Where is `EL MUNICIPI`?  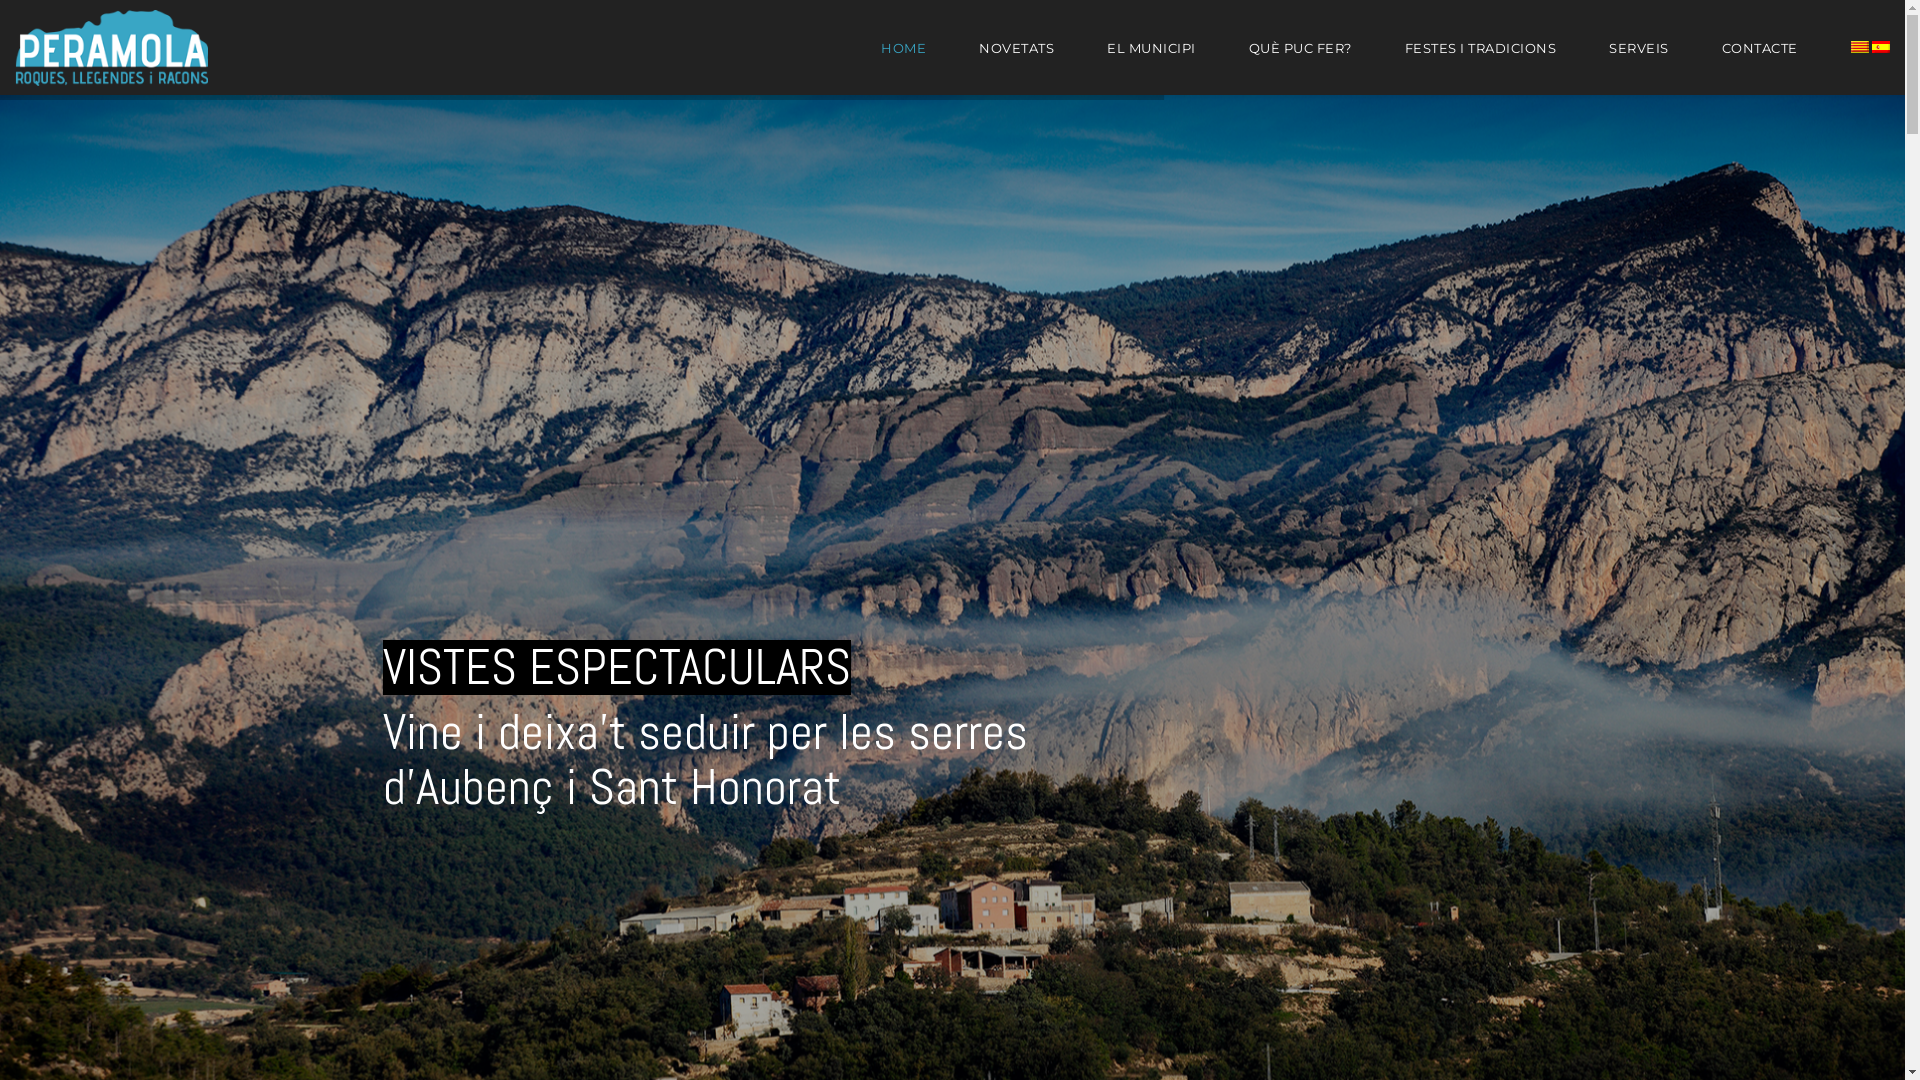
EL MUNICIPI is located at coordinates (1152, 64).